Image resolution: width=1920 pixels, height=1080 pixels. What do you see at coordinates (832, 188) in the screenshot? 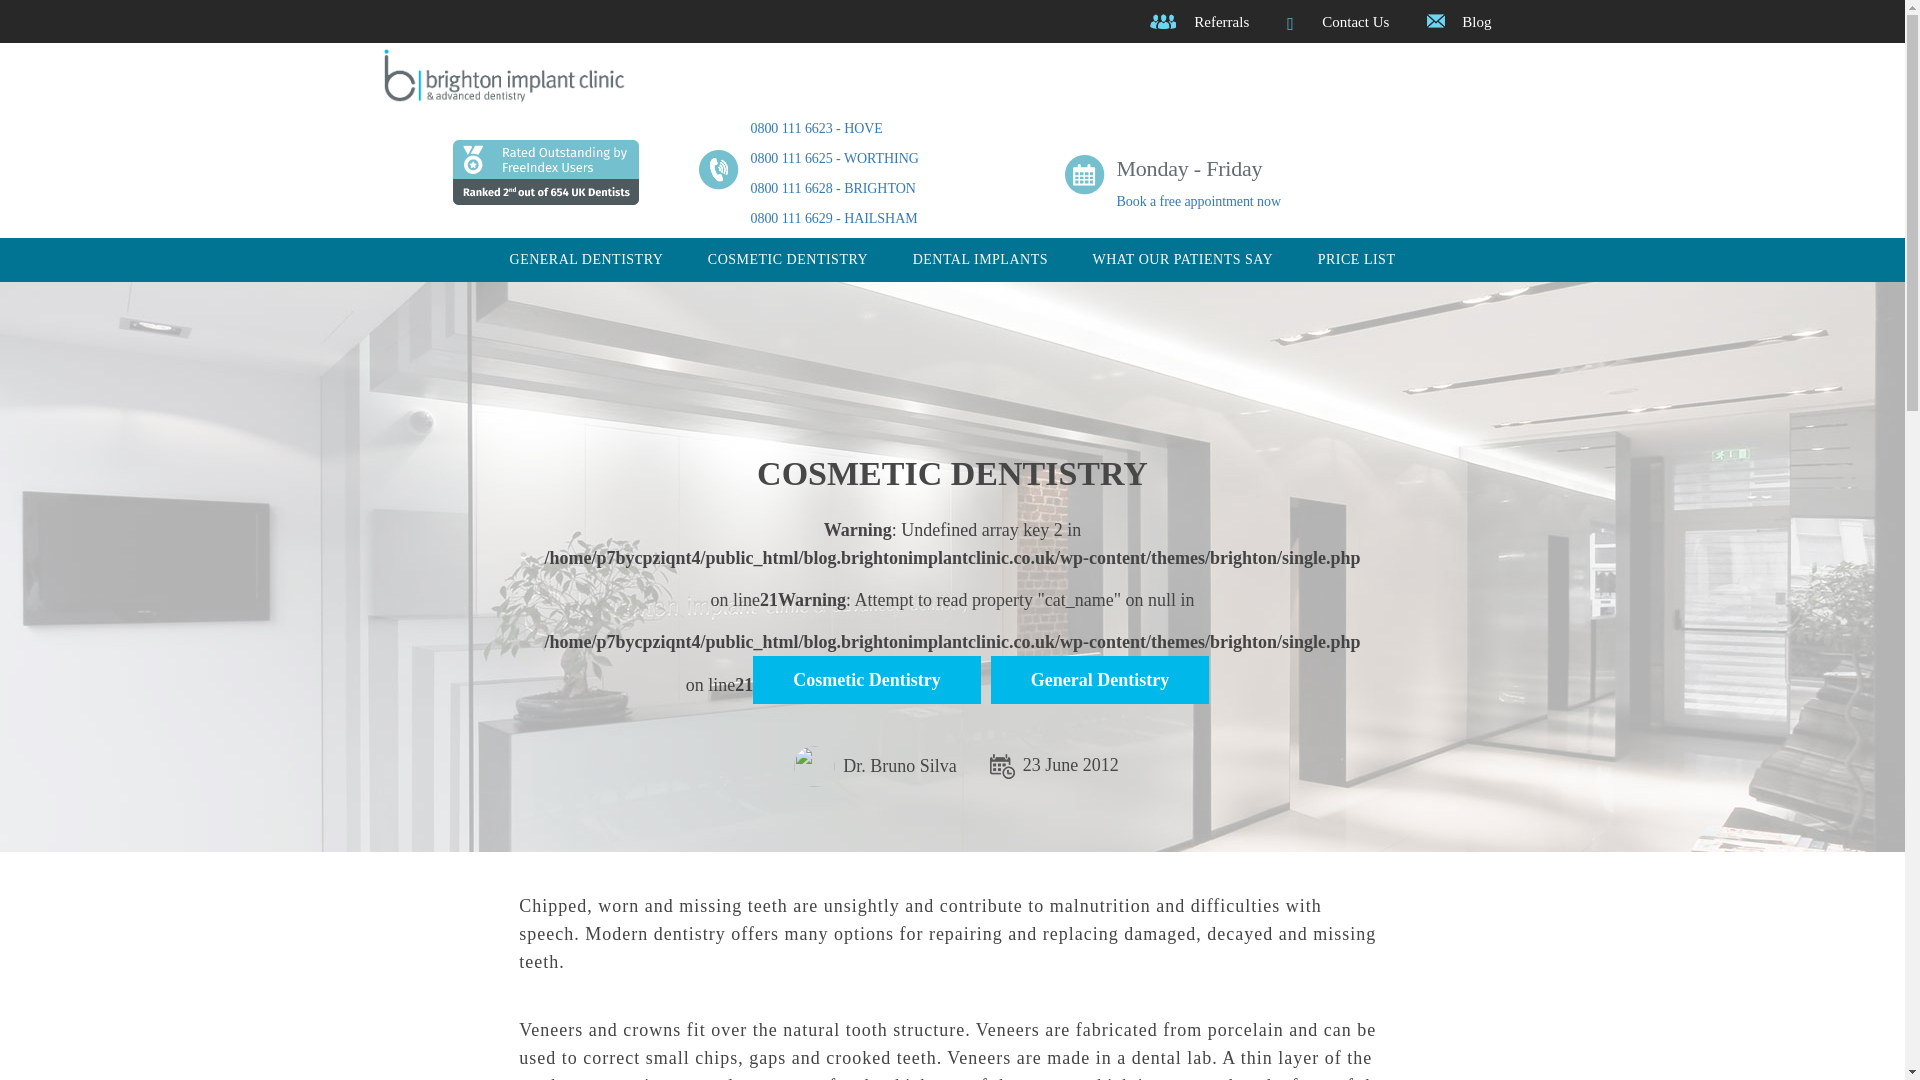
I see `0800 111 6628 - BRIGHTON` at bounding box center [832, 188].